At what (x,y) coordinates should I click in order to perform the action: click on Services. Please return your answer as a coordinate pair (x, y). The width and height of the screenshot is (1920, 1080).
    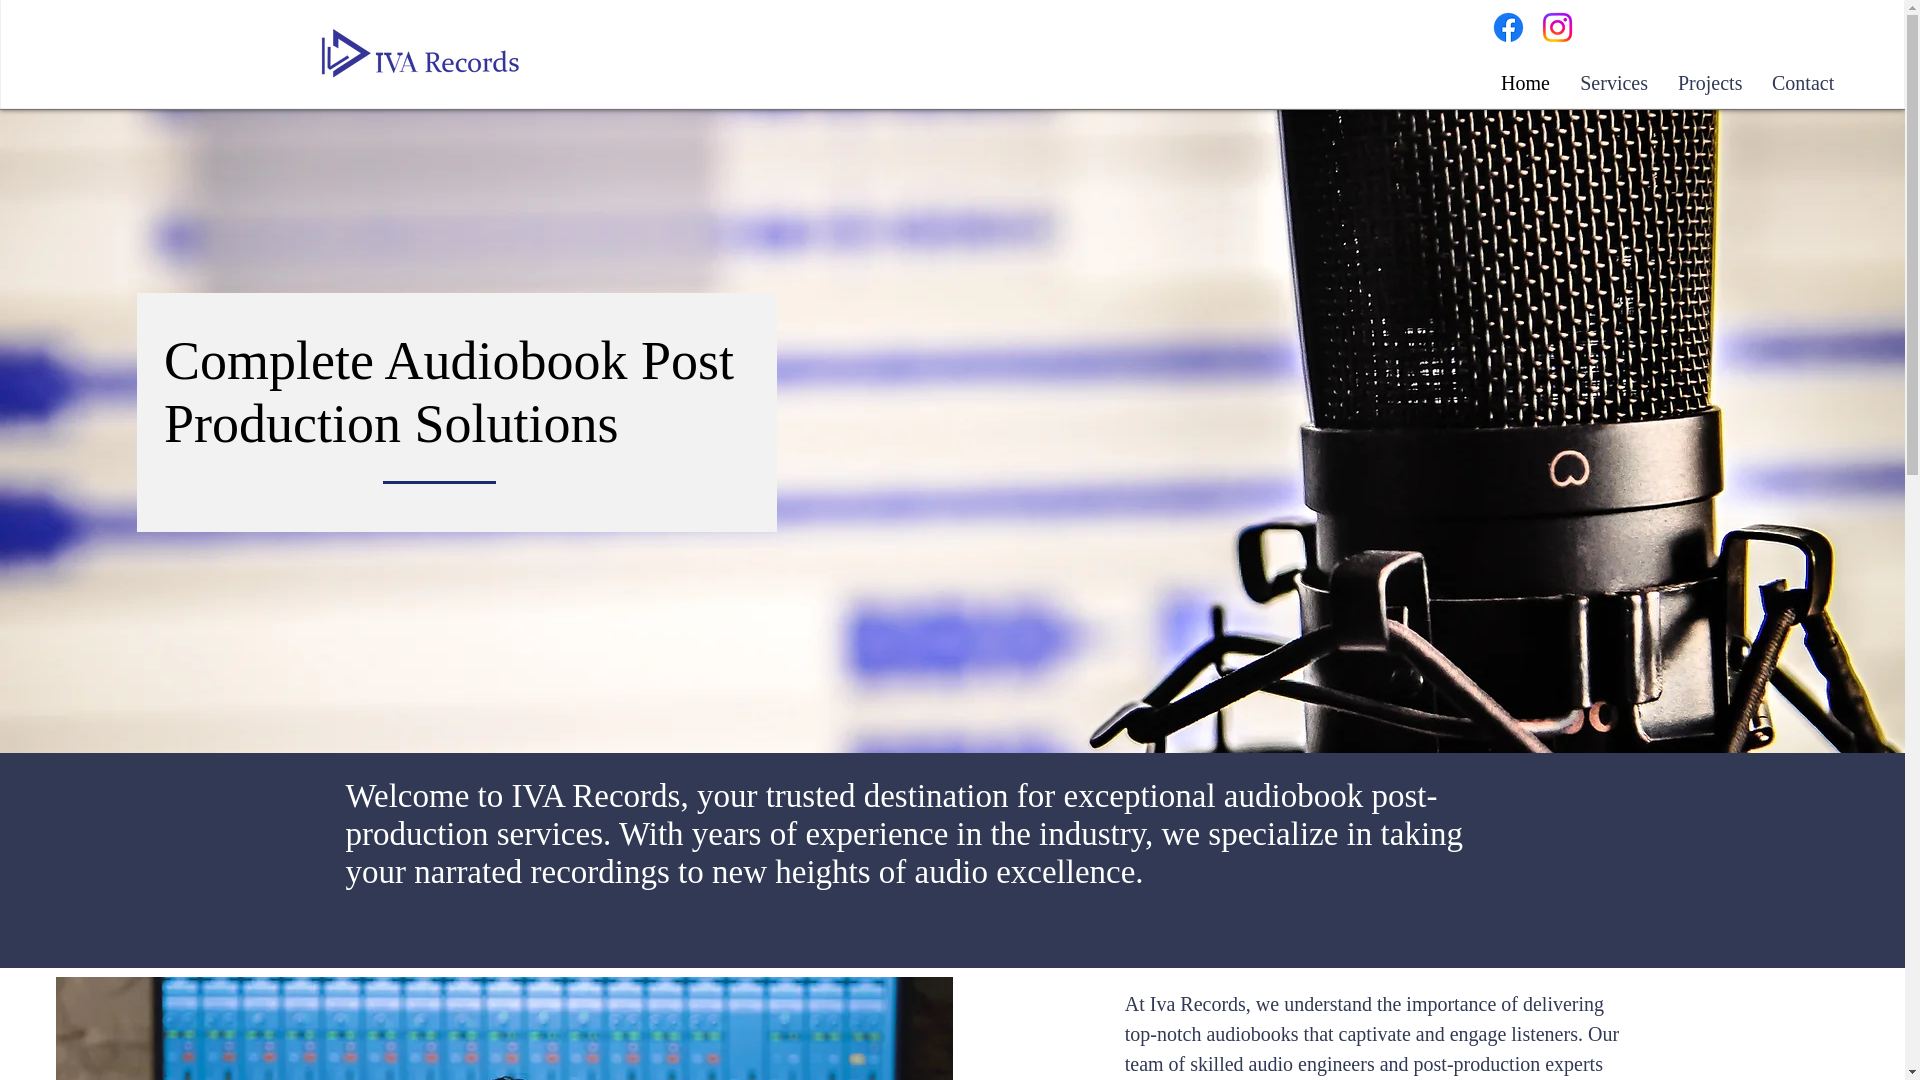
    Looking at the image, I should click on (1613, 82).